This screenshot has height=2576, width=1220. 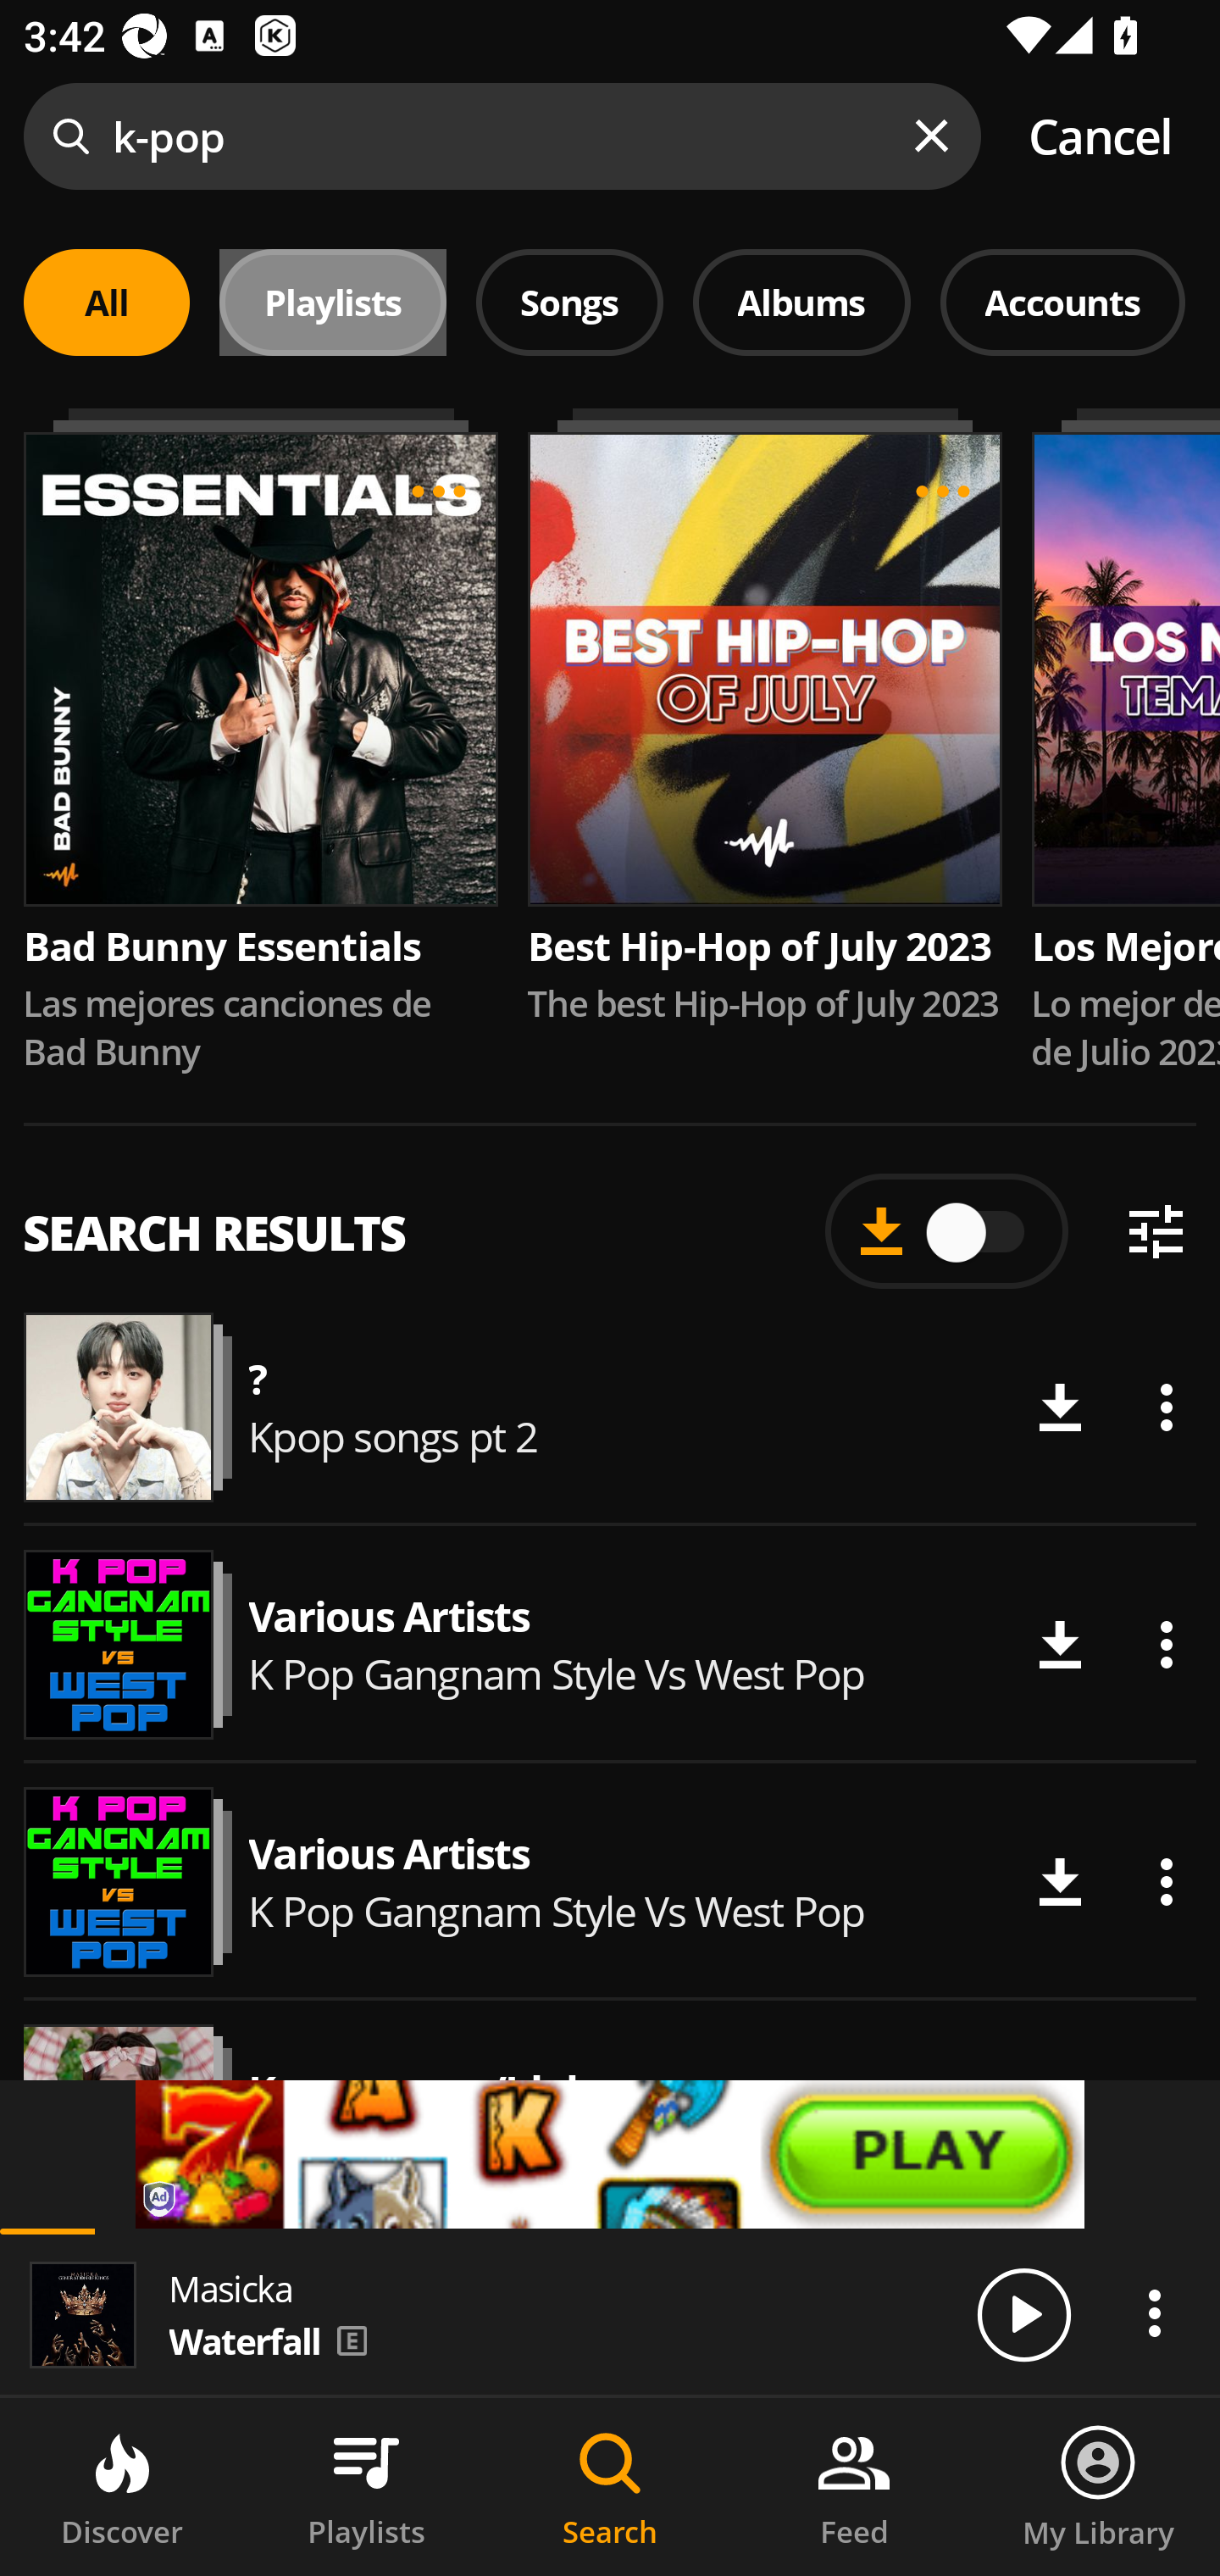 I want to click on Actions, so click(x=1166, y=1644).